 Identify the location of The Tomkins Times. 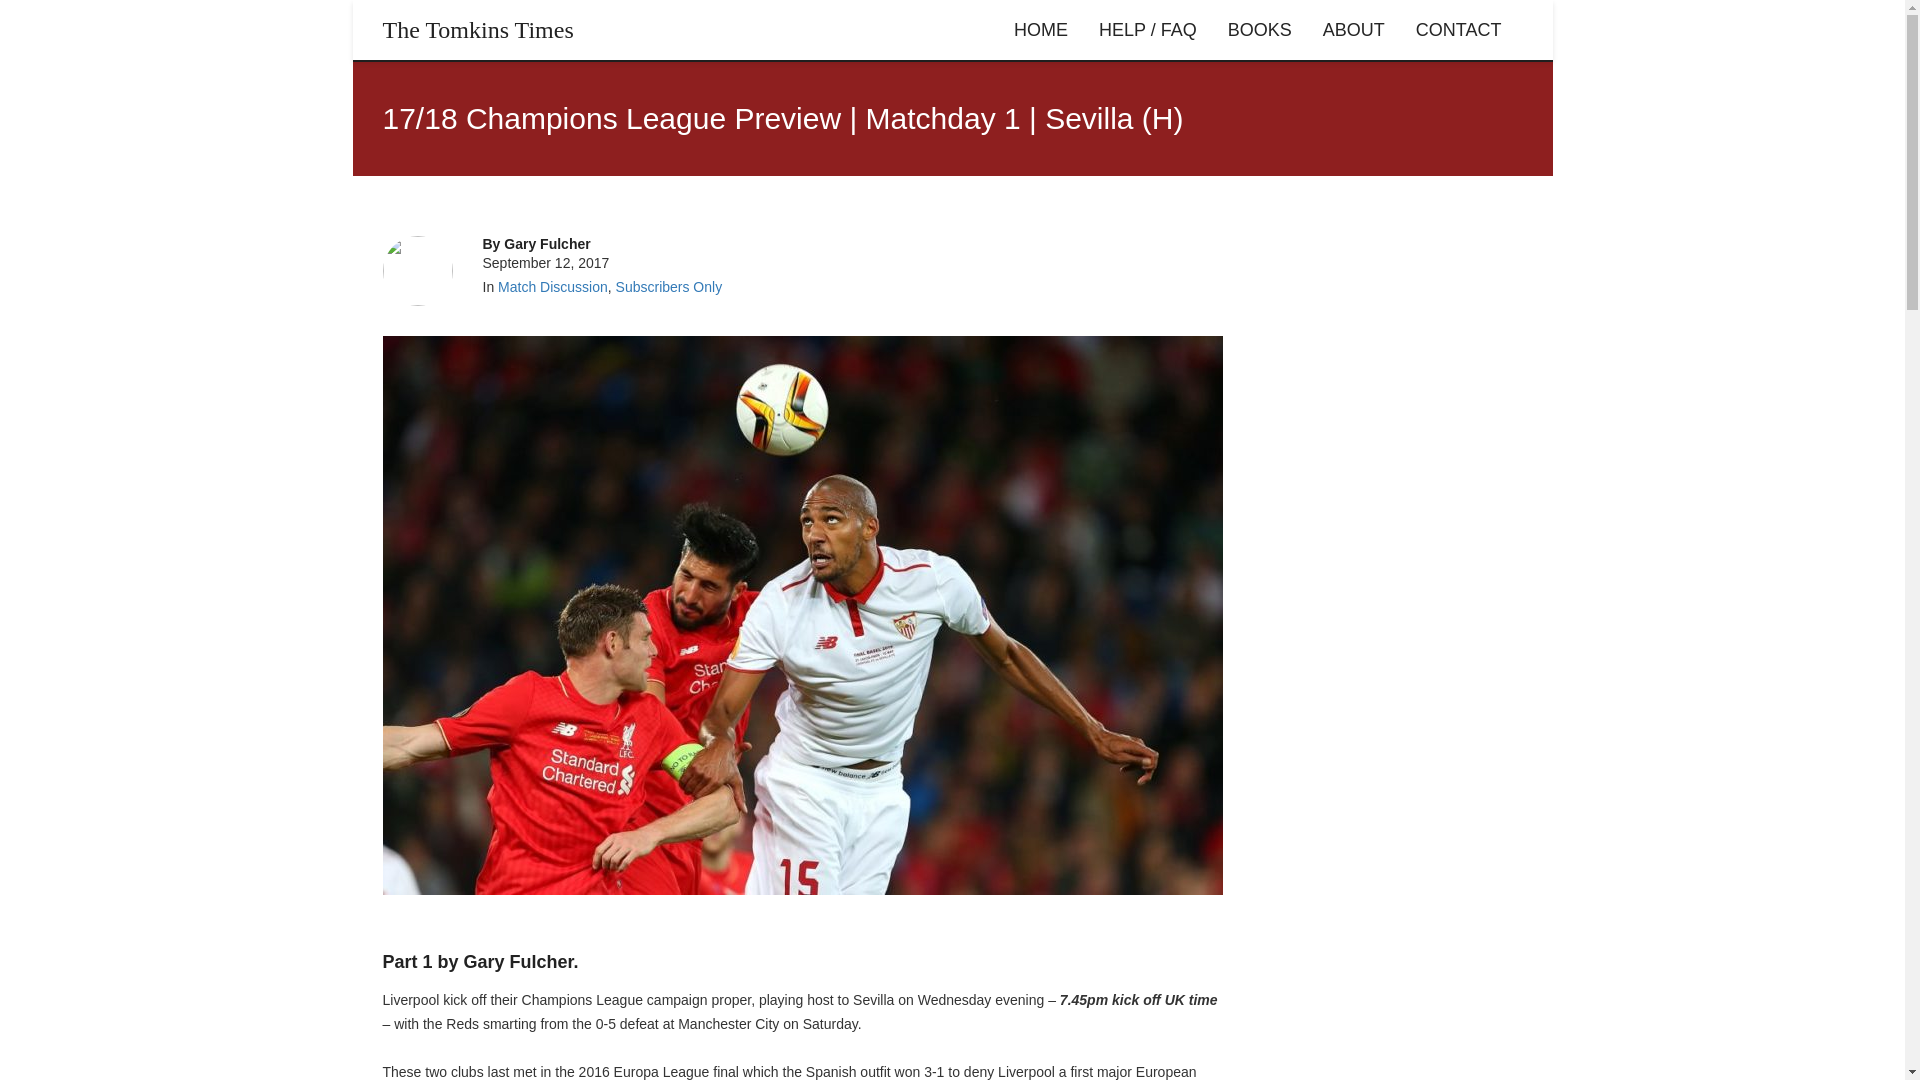
(477, 30).